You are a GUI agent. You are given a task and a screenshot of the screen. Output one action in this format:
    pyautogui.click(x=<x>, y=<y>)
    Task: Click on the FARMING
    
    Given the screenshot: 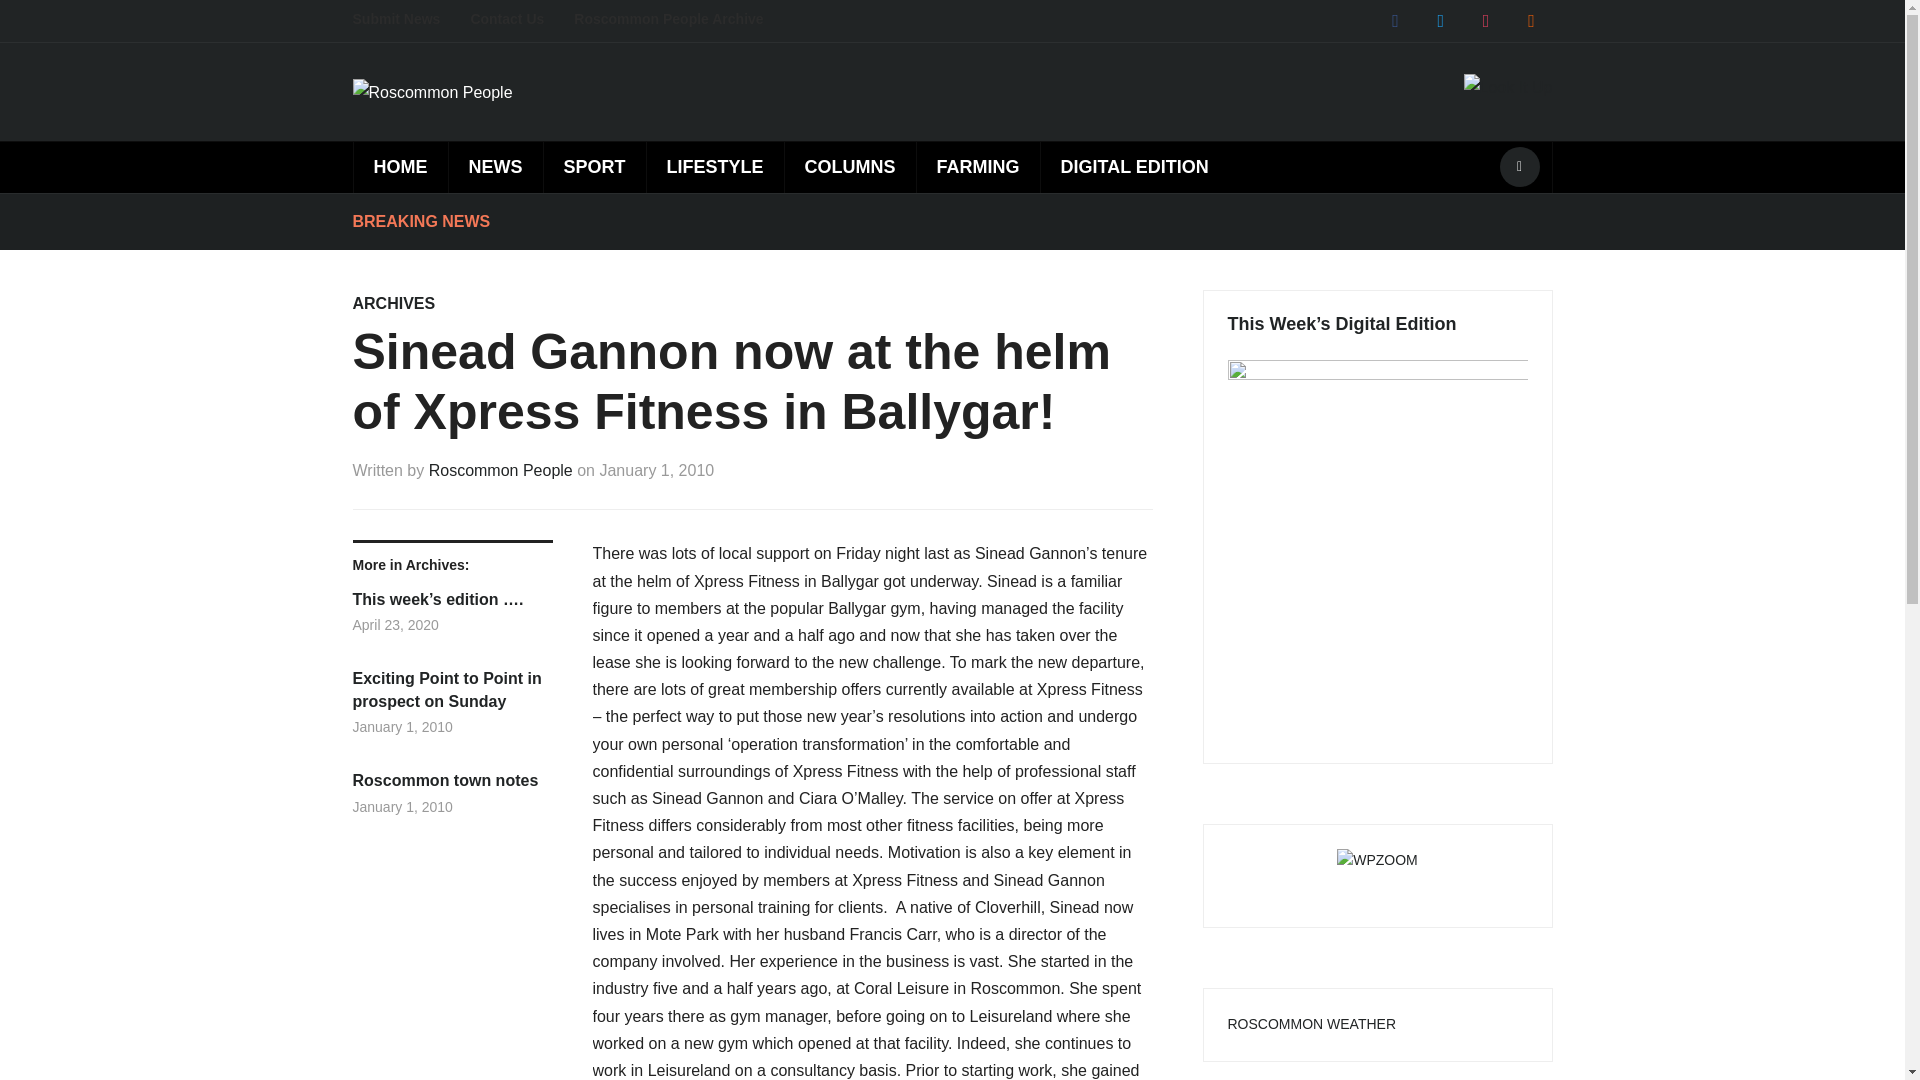 What is the action you would take?
    pyautogui.click(x=978, y=167)
    